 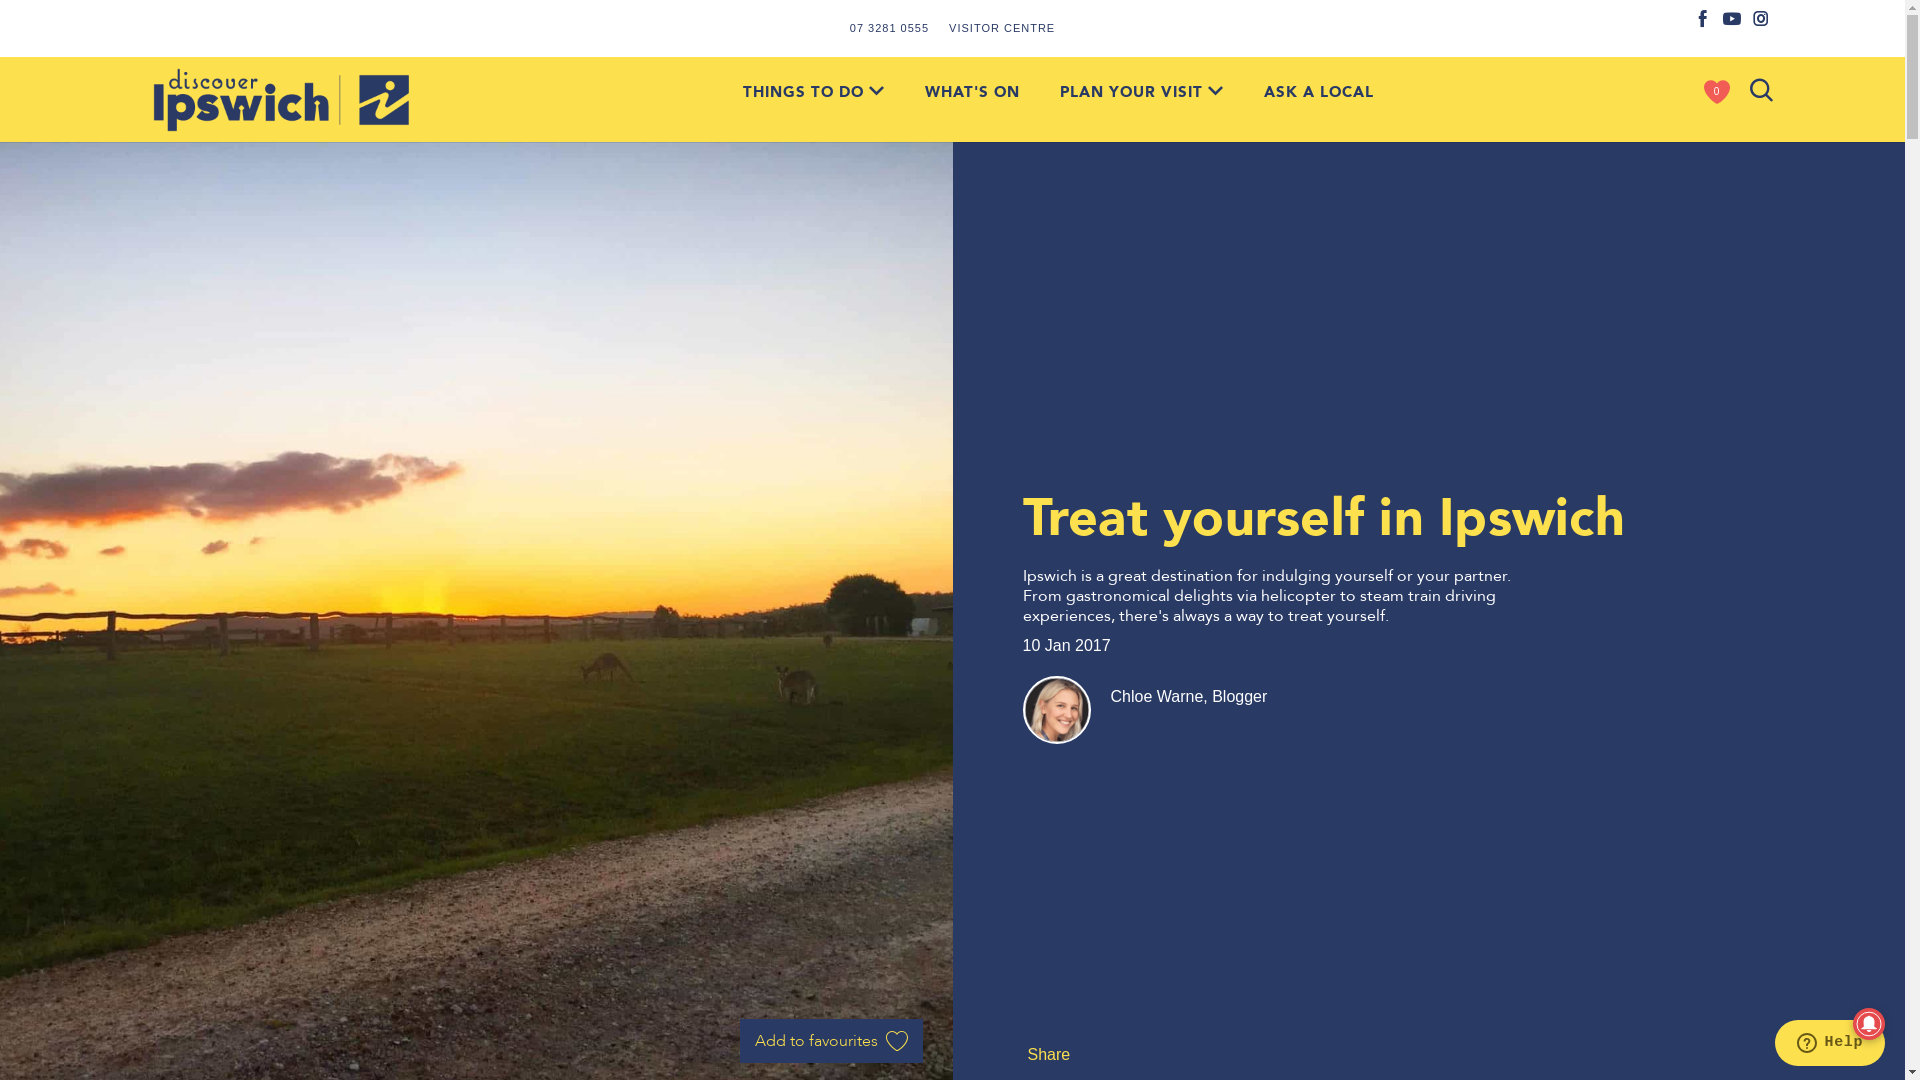 I want to click on Add to favourites, so click(x=832, y=1041).